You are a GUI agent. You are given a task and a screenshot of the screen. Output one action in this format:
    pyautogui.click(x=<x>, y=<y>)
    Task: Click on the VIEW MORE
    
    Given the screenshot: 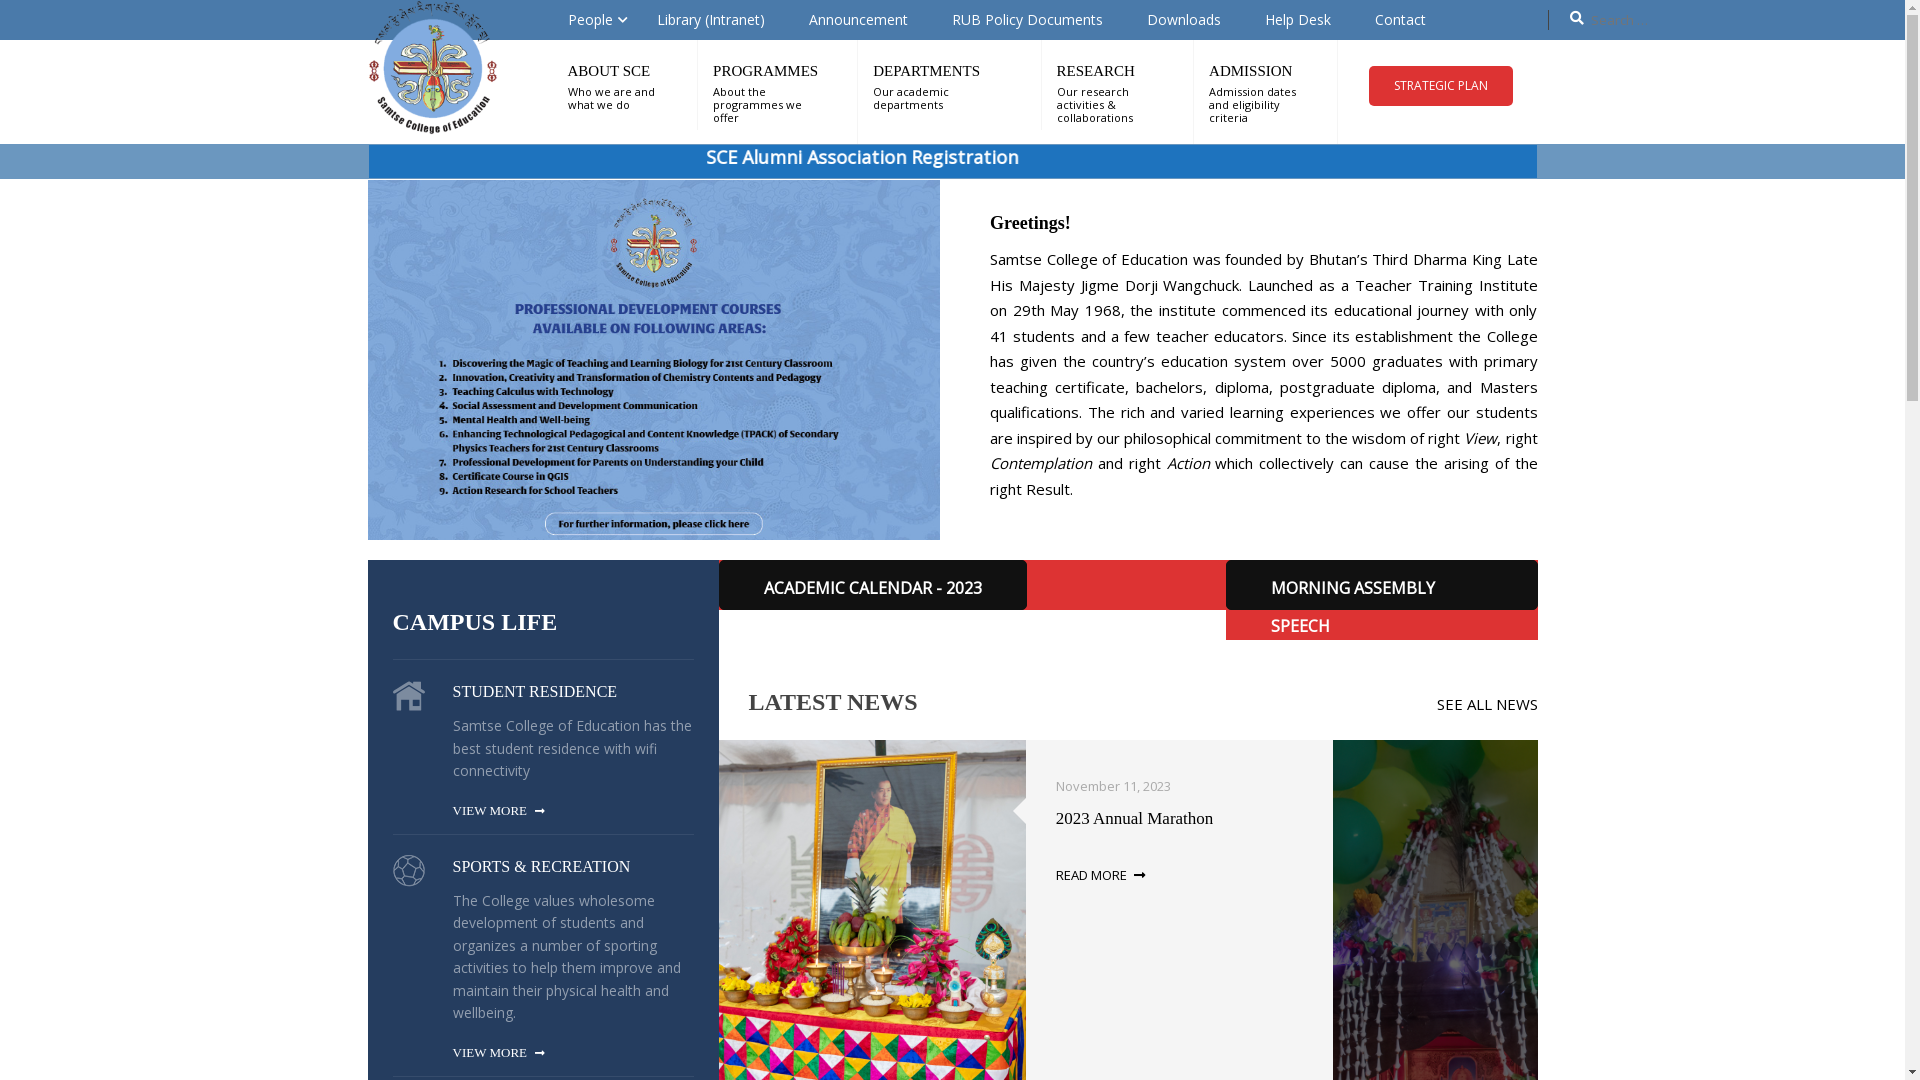 What is the action you would take?
    pyautogui.click(x=498, y=811)
    